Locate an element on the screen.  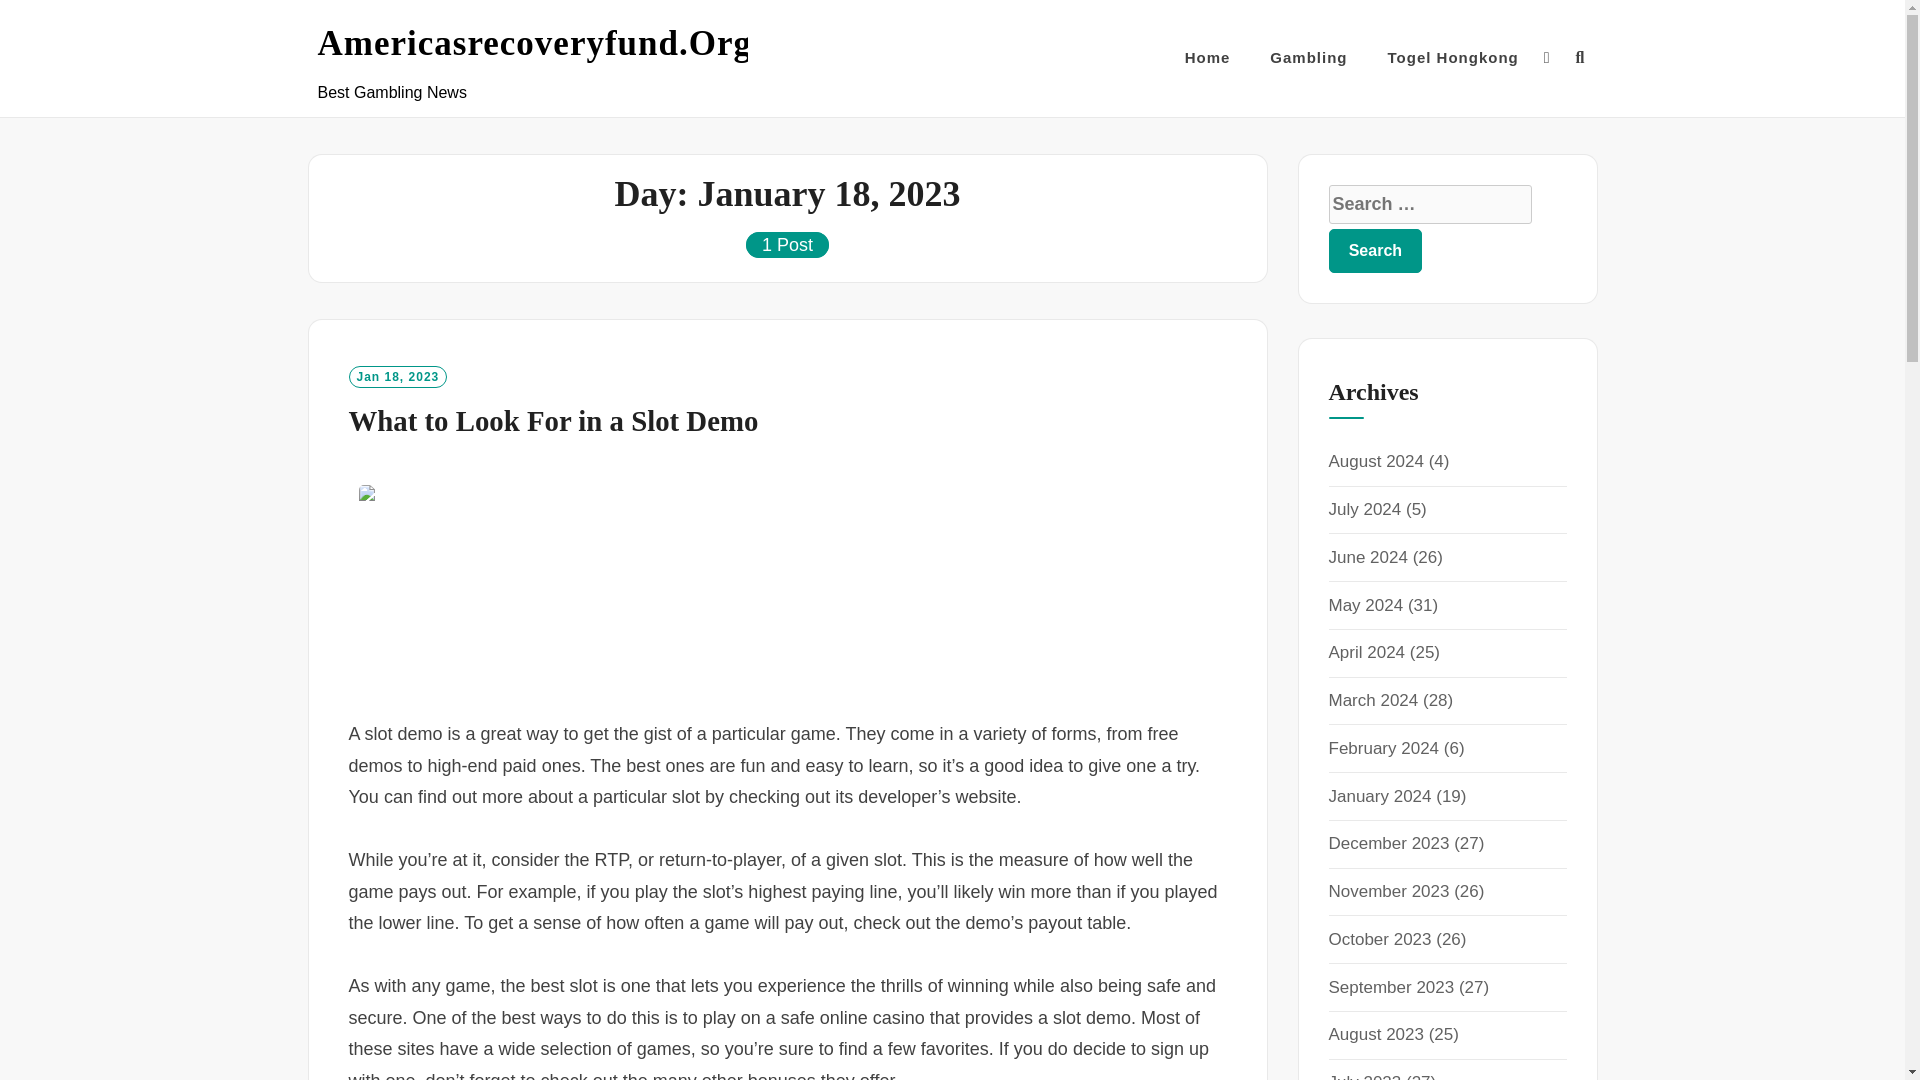
Togel Hongkong is located at coordinates (1453, 58).